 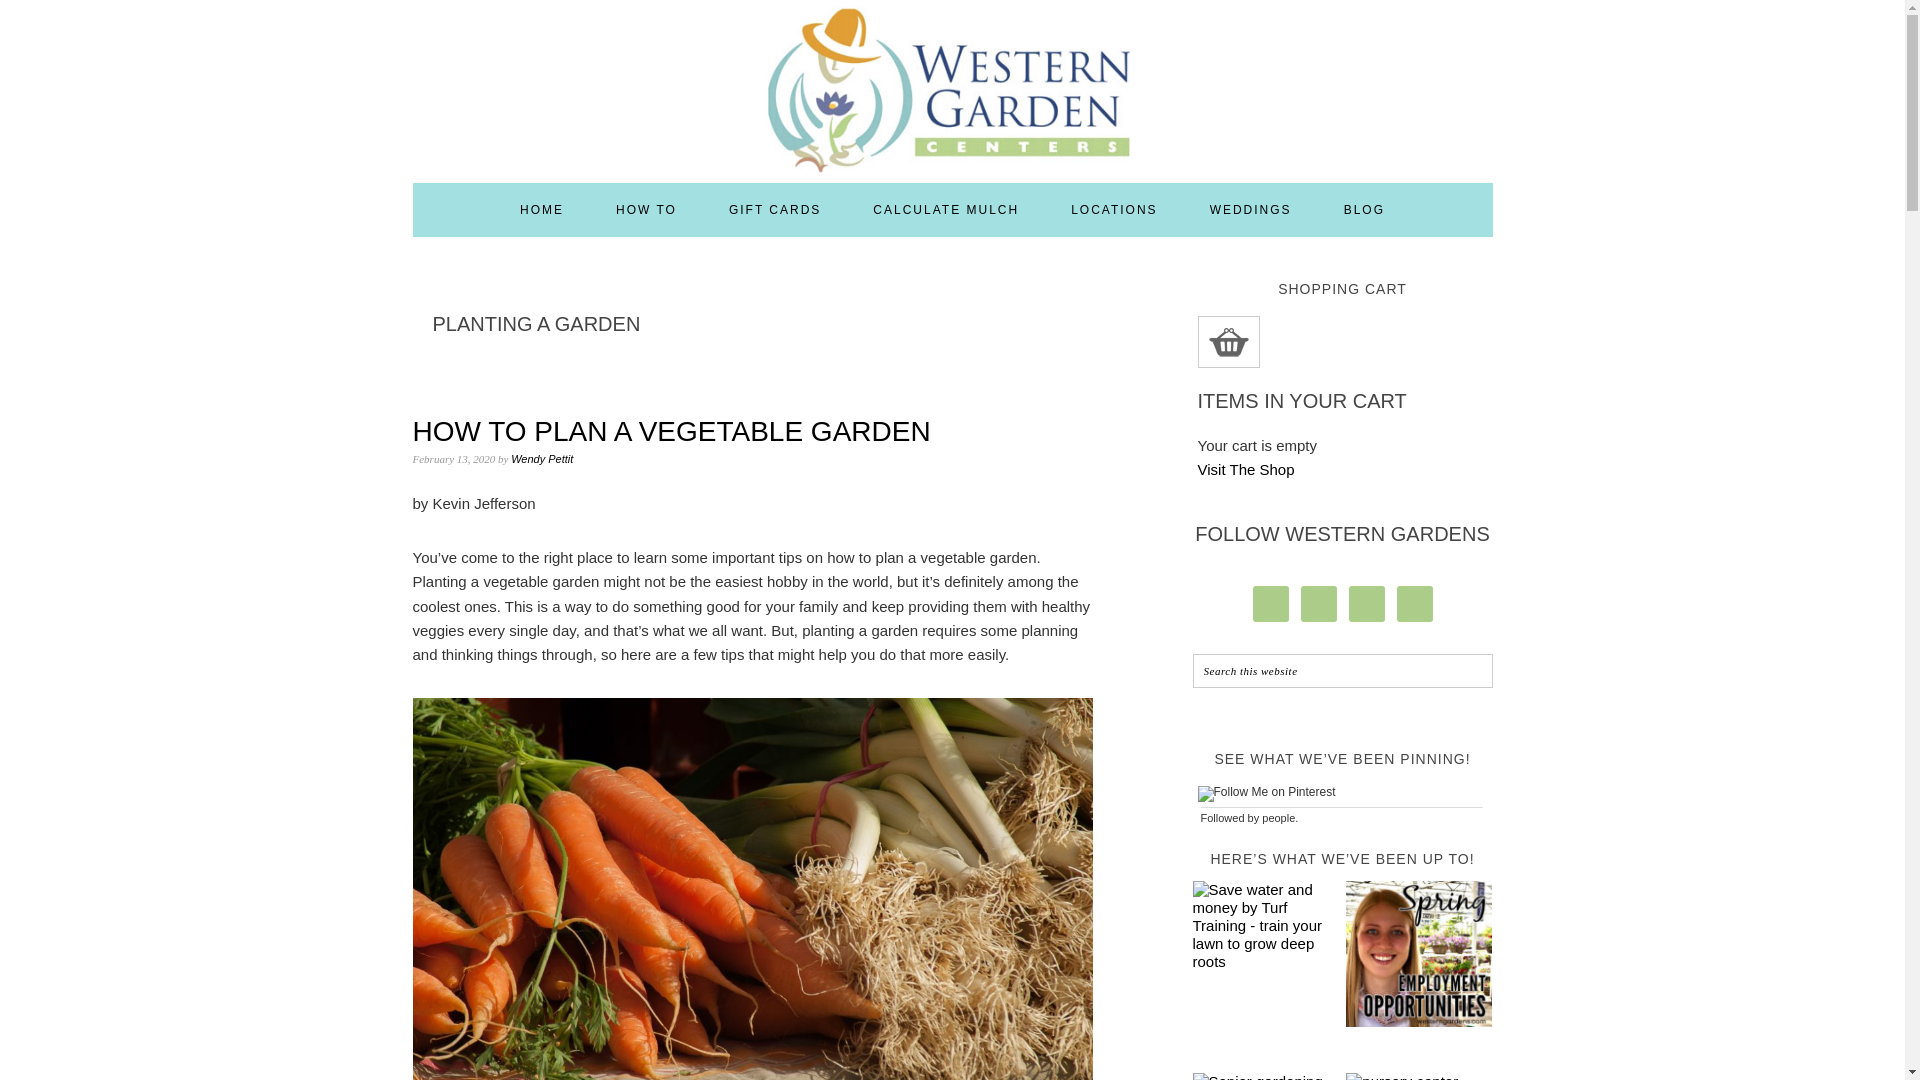 What do you see at coordinates (1418, 1076) in the screenshot?
I see `GARDEN CENTER IS NOW OPEN!` at bounding box center [1418, 1076].